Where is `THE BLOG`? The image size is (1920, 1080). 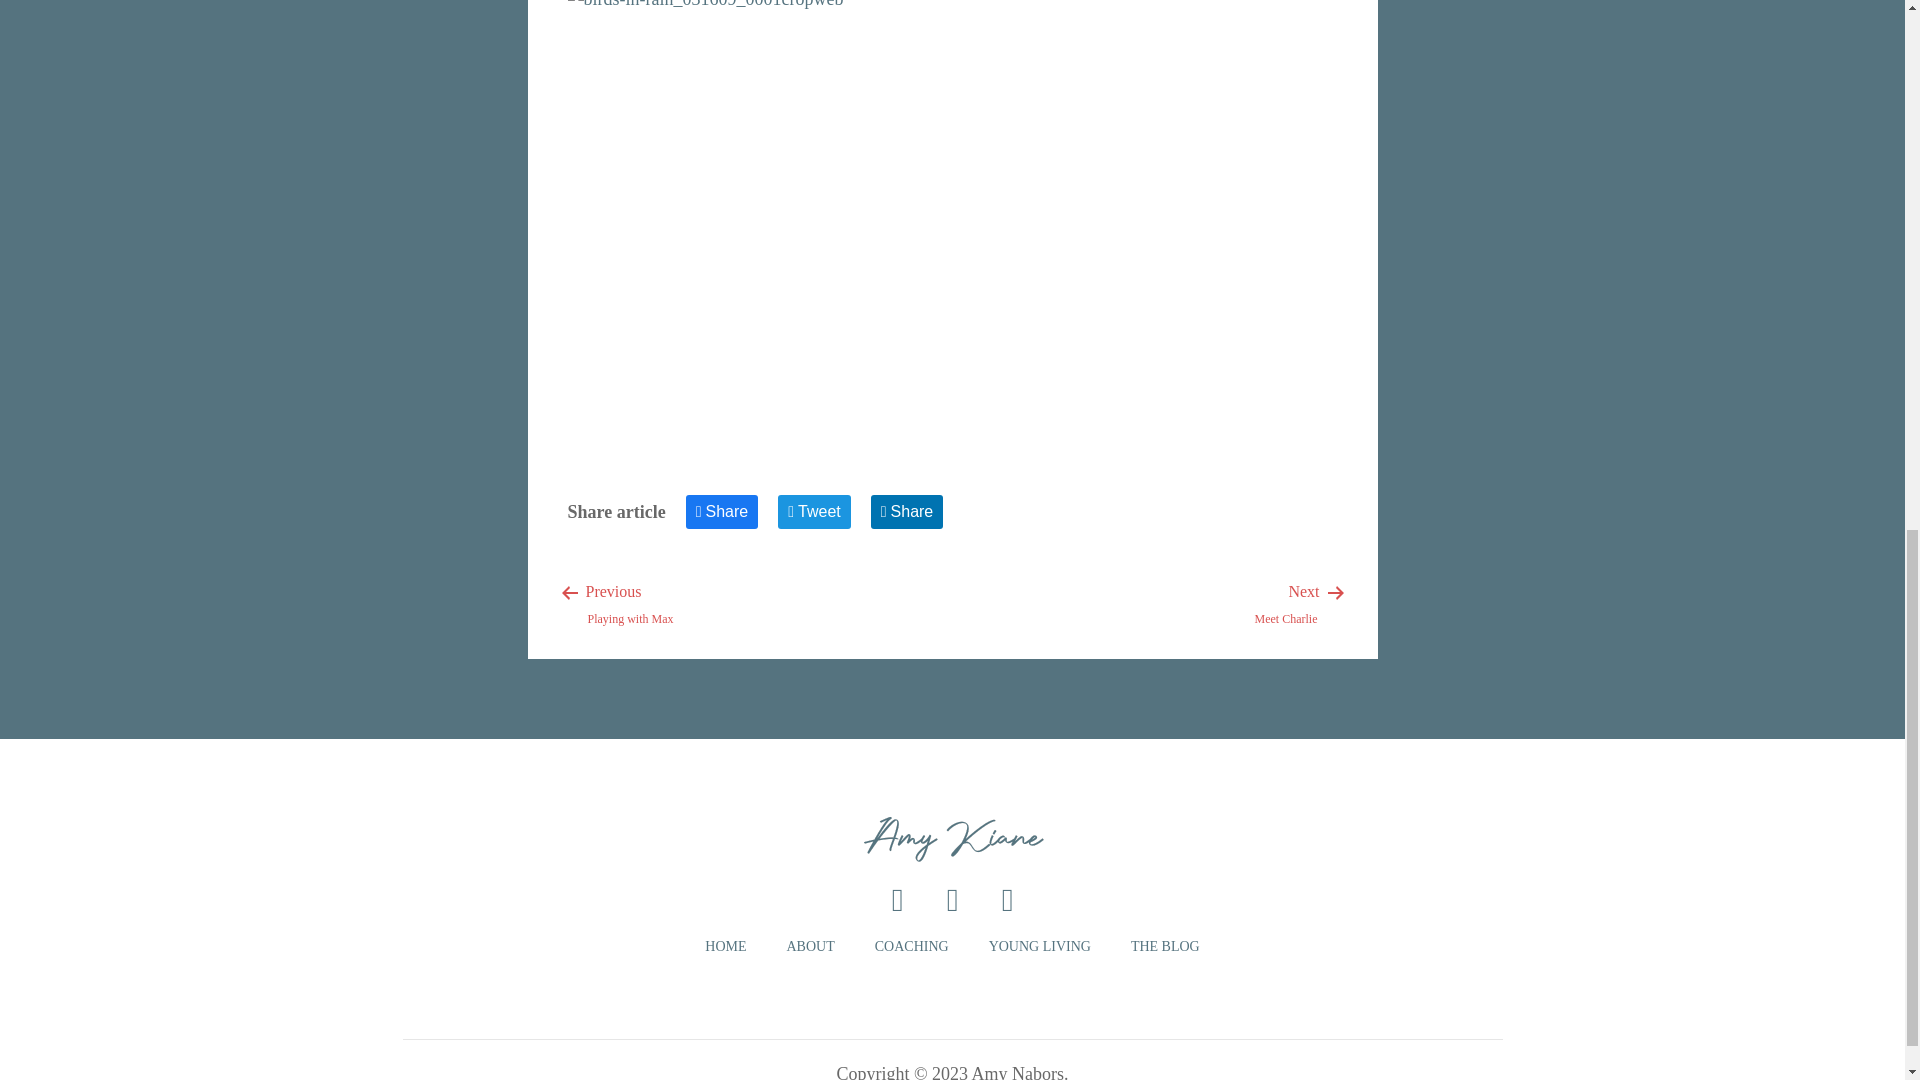 THE BLOG is located at coordinates (1286, 604).